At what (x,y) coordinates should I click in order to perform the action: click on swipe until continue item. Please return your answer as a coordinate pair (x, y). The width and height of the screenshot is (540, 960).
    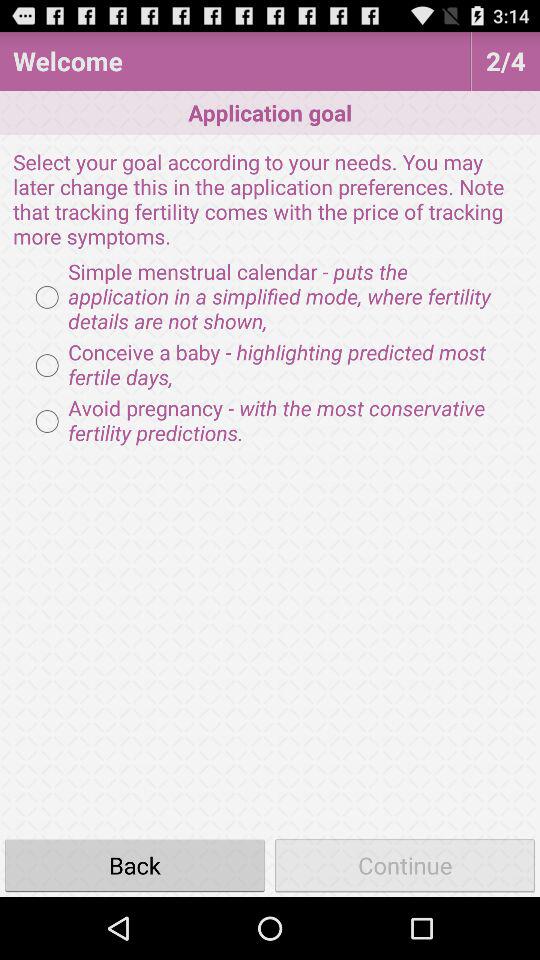
    Looking at the image, I should click on (405, 864).